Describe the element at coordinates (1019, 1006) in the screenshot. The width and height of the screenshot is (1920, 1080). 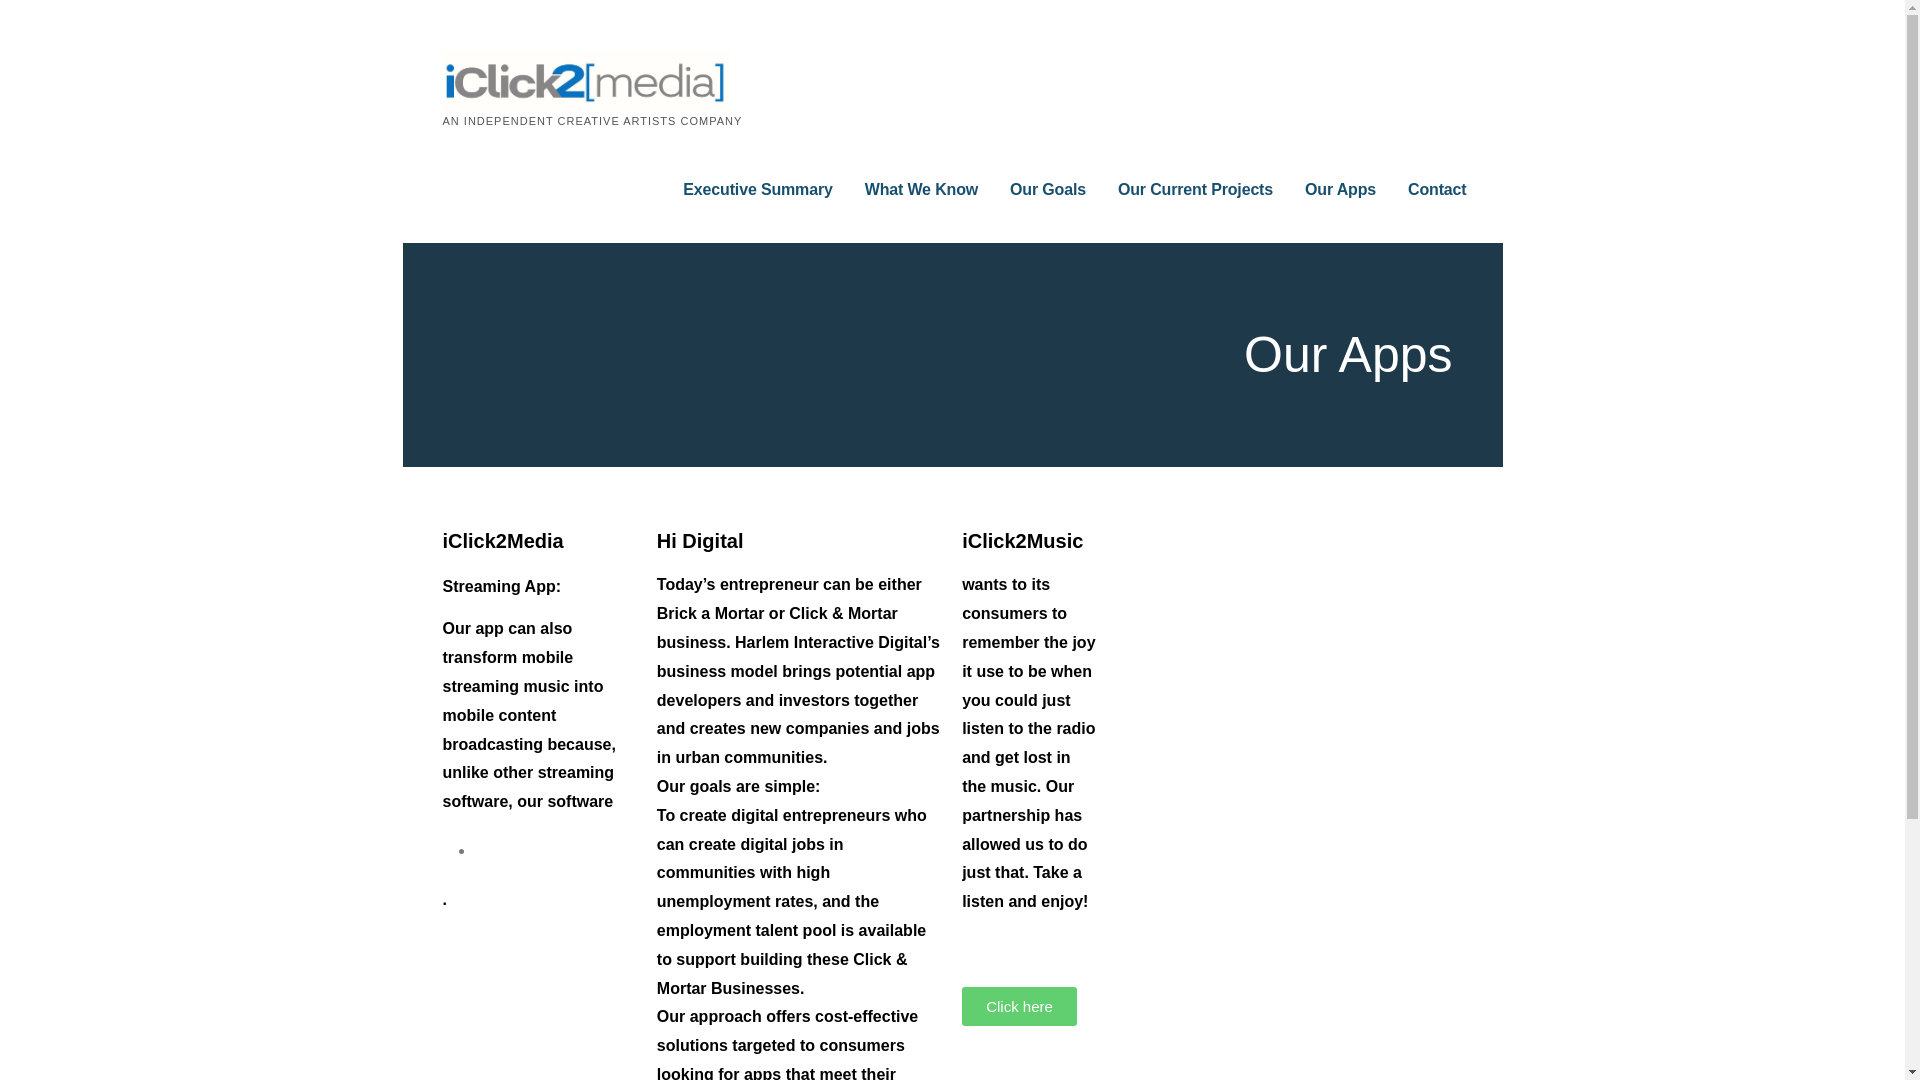
I see `Click here` at that location.